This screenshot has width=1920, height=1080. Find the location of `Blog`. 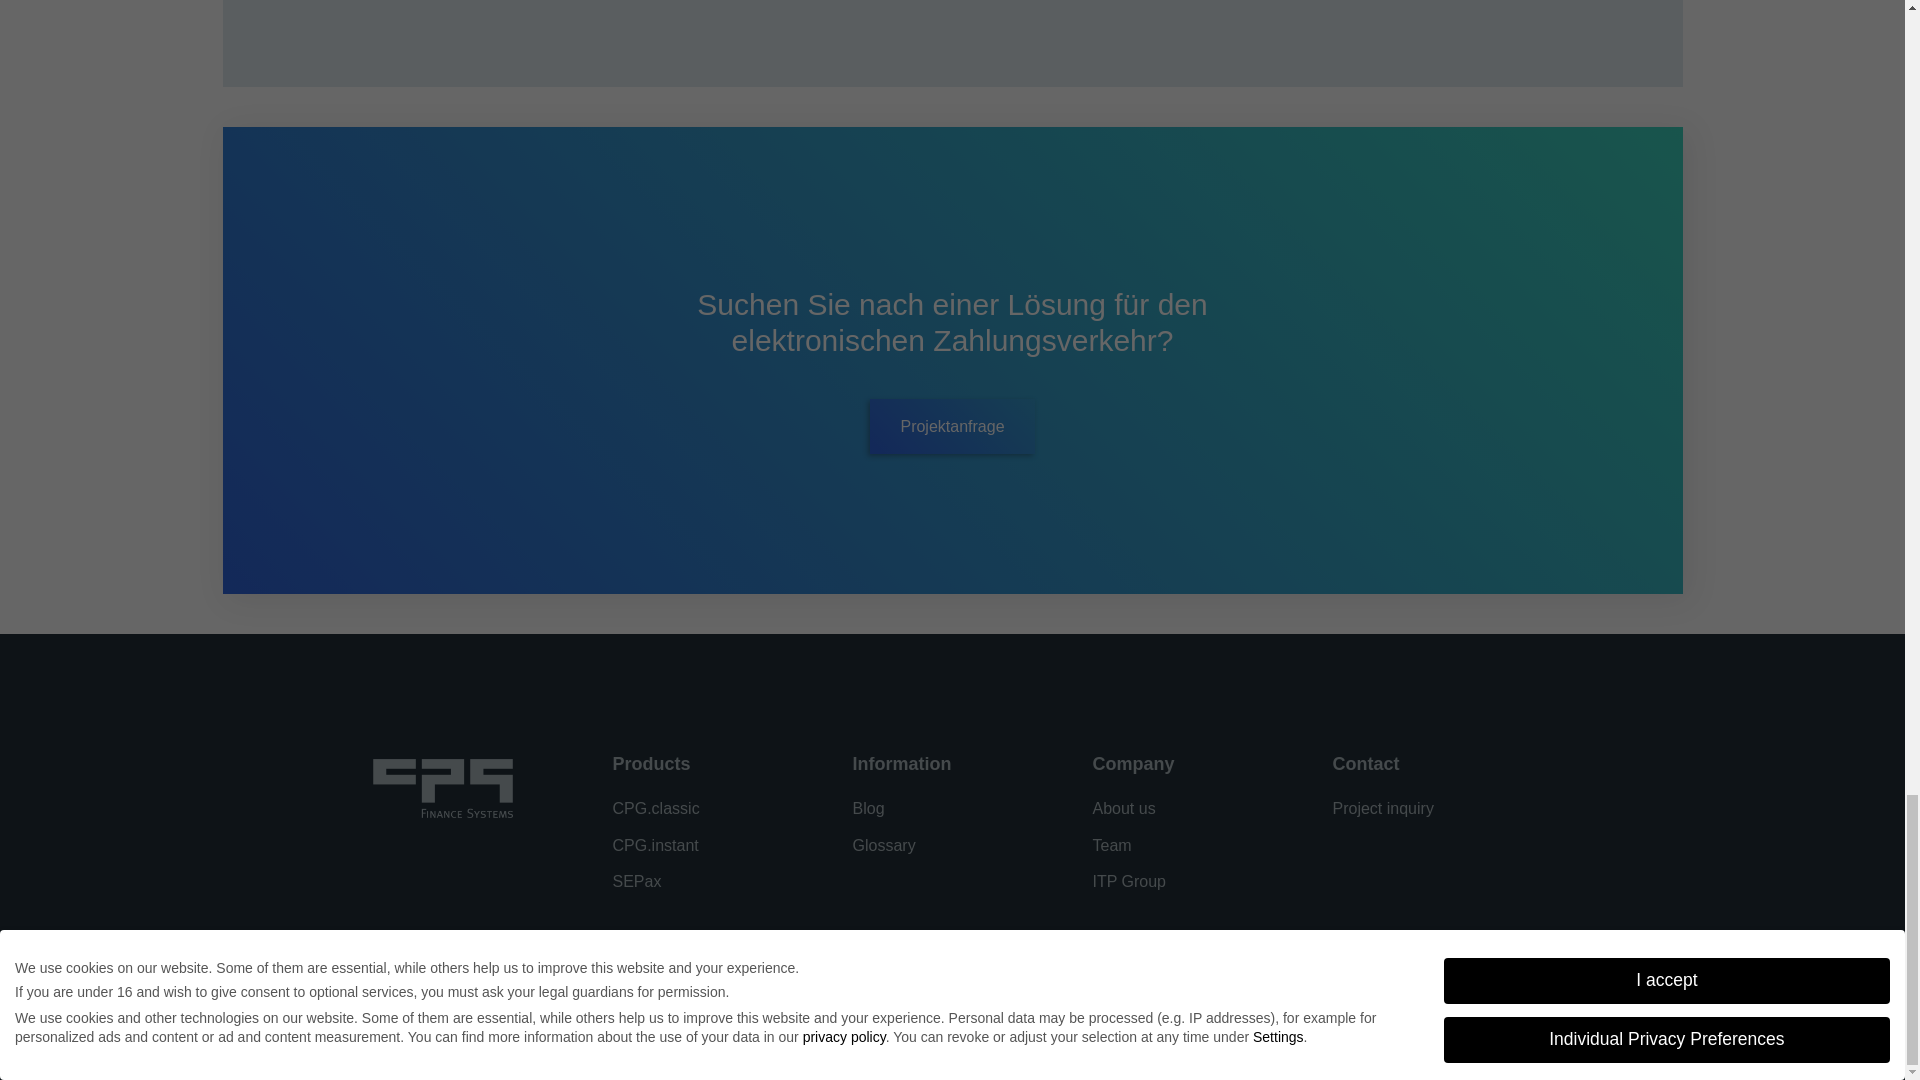

Blog is located at coordinates (952, 813).